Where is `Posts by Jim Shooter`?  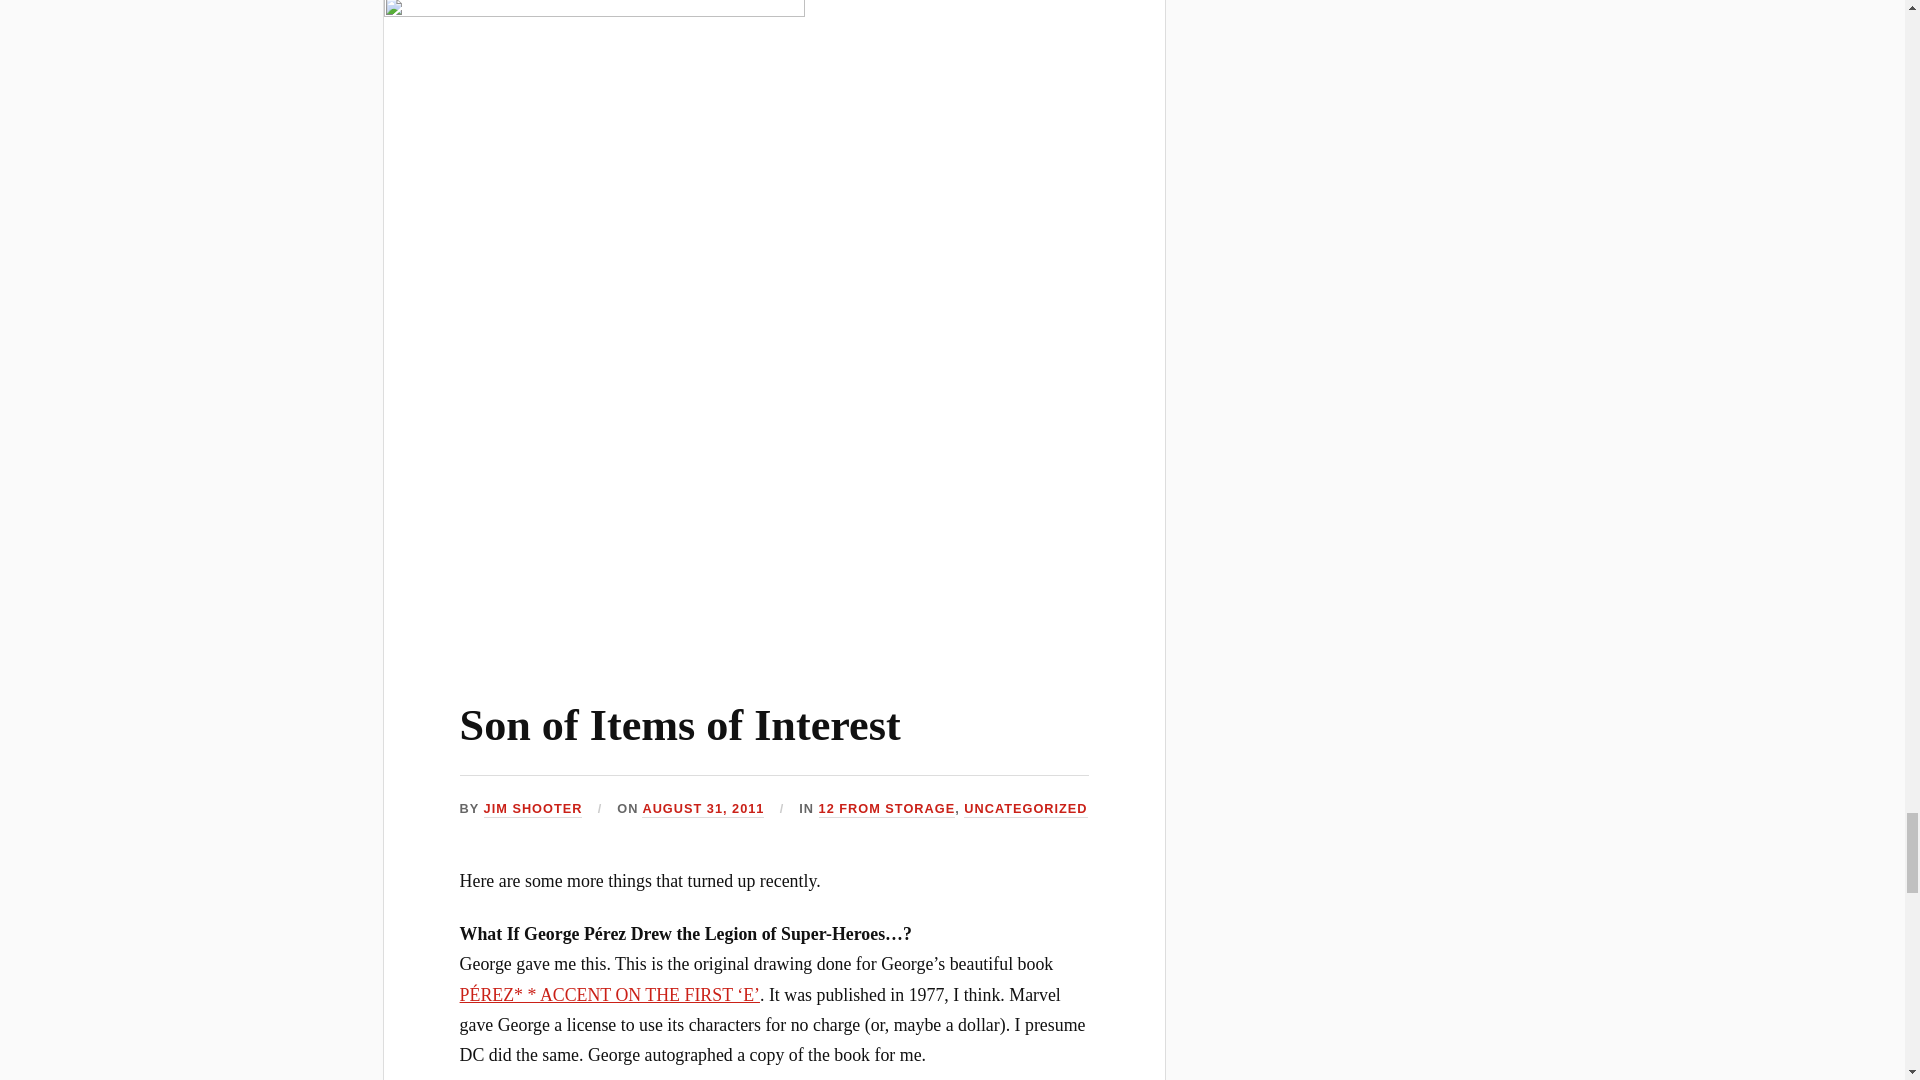 Posts by Jim Shooter is located at coordinates (533, 809).